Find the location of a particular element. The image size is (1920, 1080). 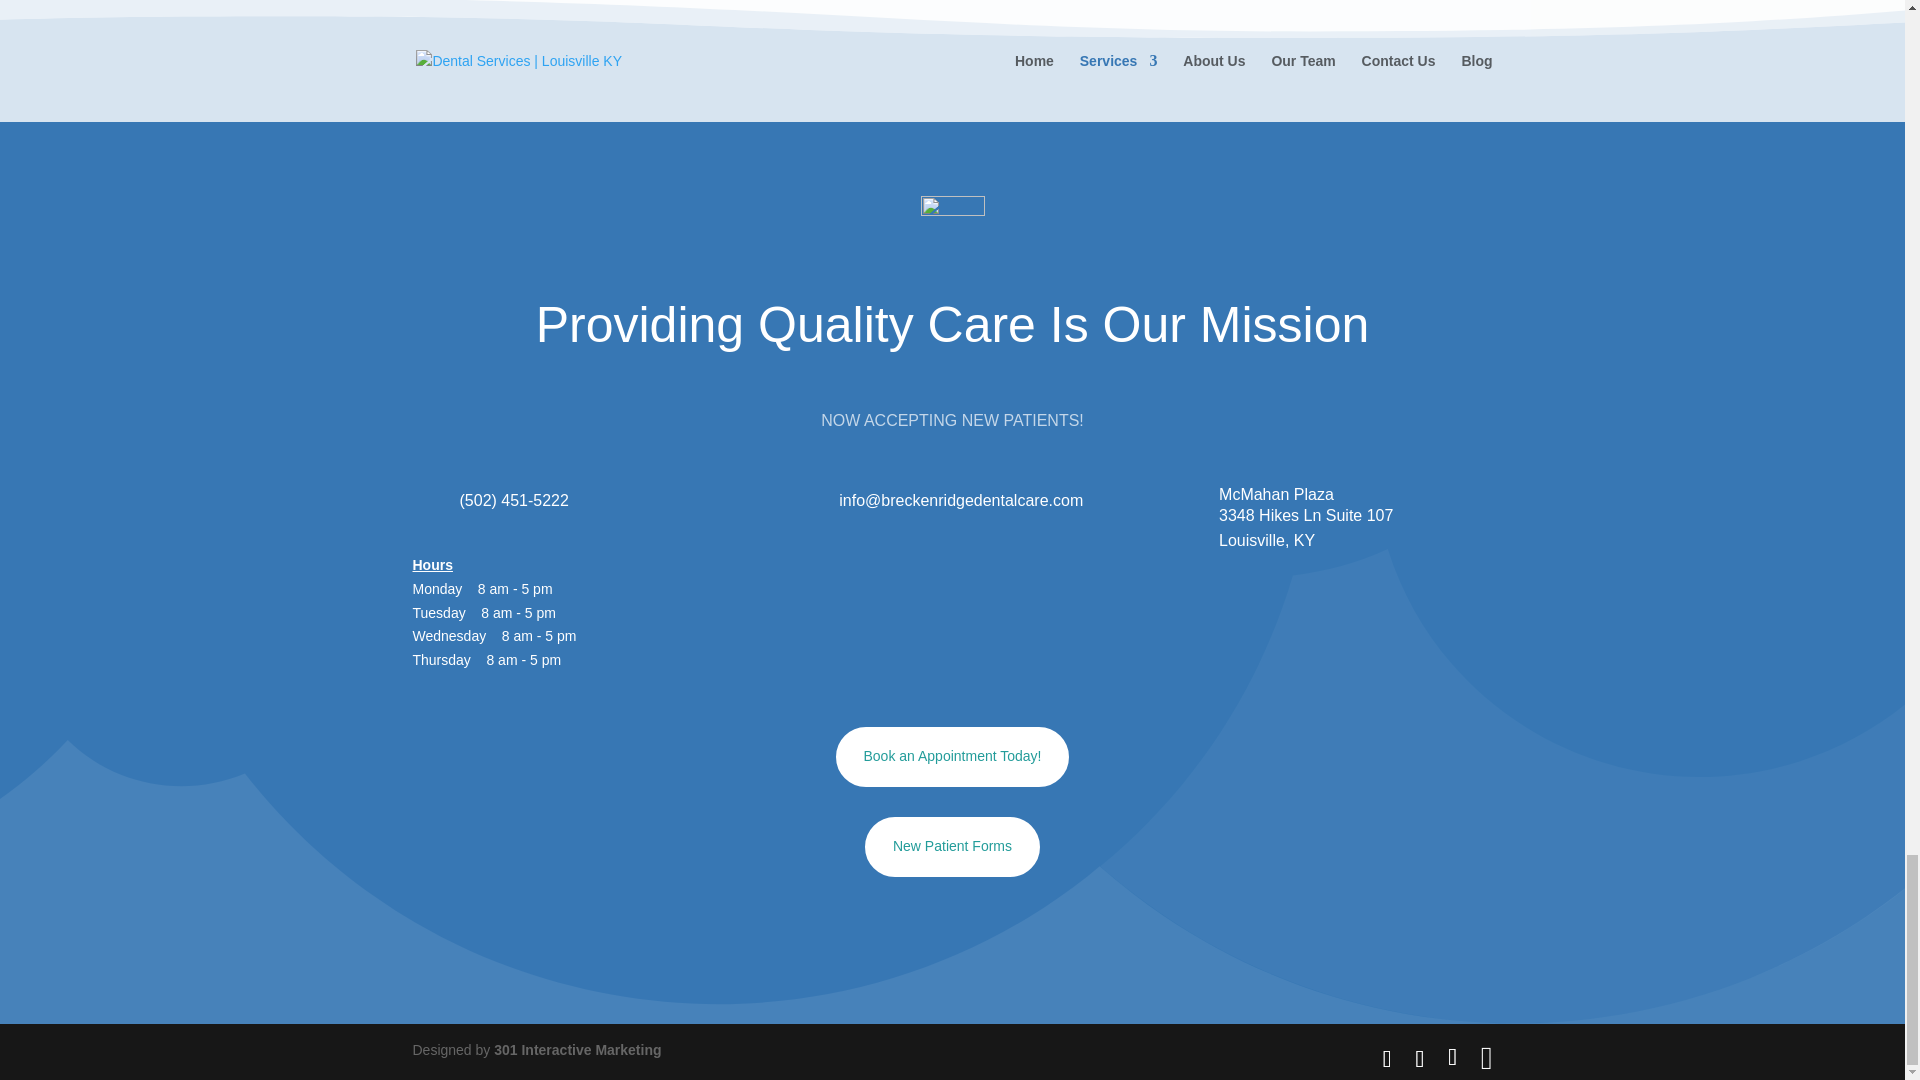

New Patient Forms is located at coordinates (952, 846).